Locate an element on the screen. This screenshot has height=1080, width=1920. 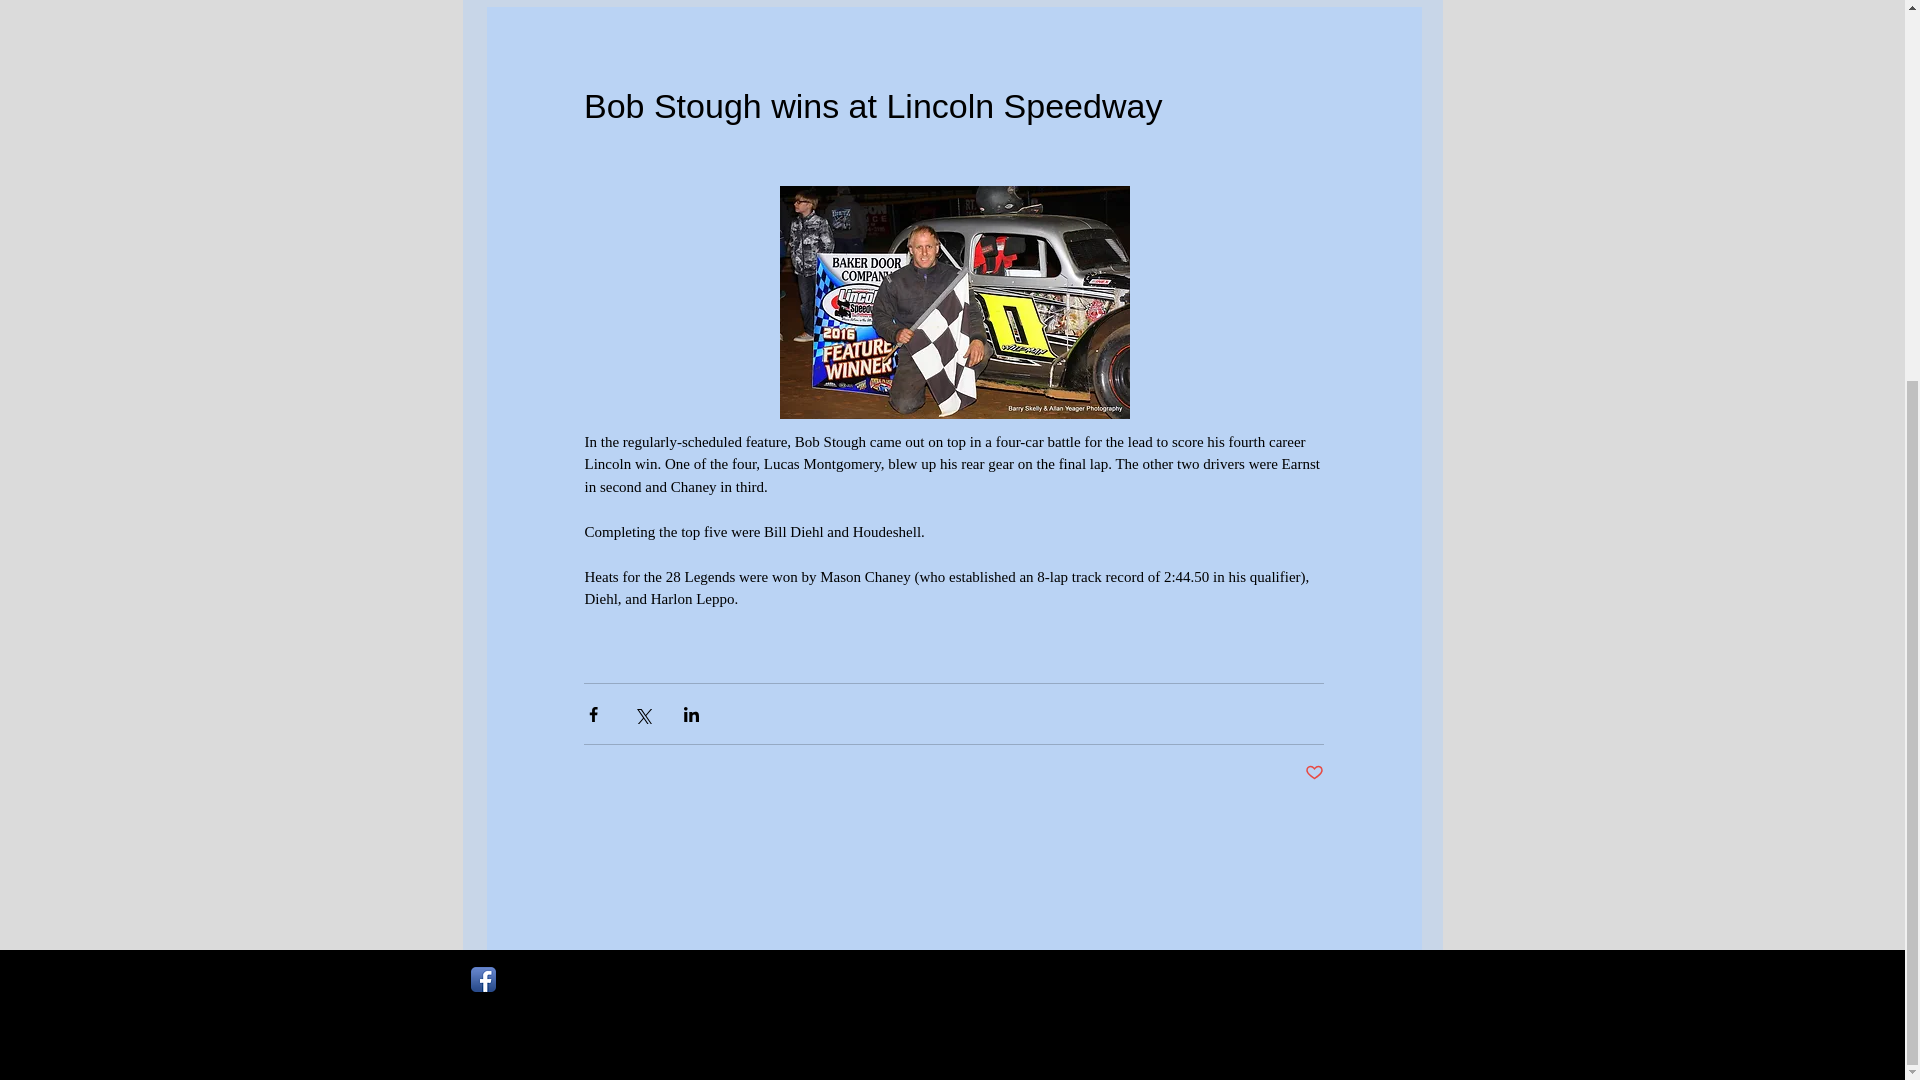
Post not marked as liked is located at coordinates (1314, 773).